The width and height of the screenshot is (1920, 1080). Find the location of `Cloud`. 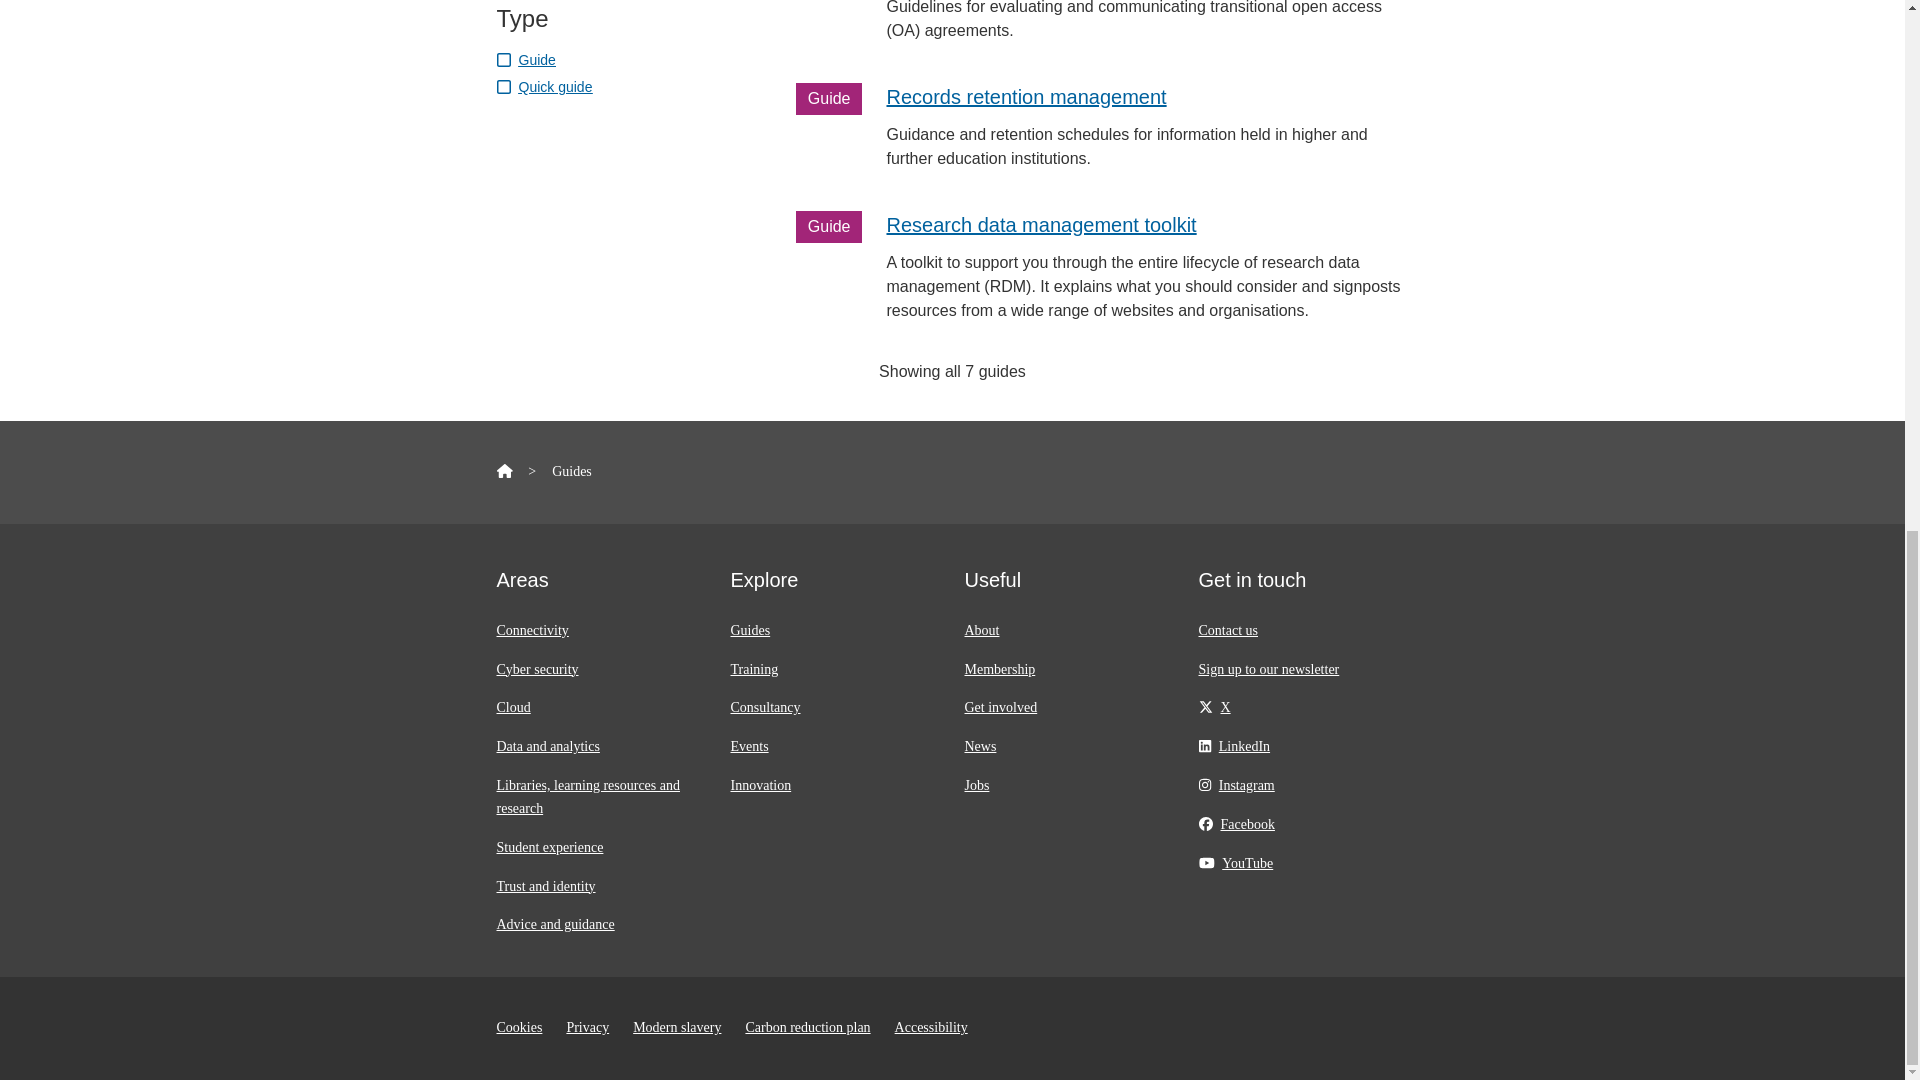

Cloud is located at coordinates (512, 706).